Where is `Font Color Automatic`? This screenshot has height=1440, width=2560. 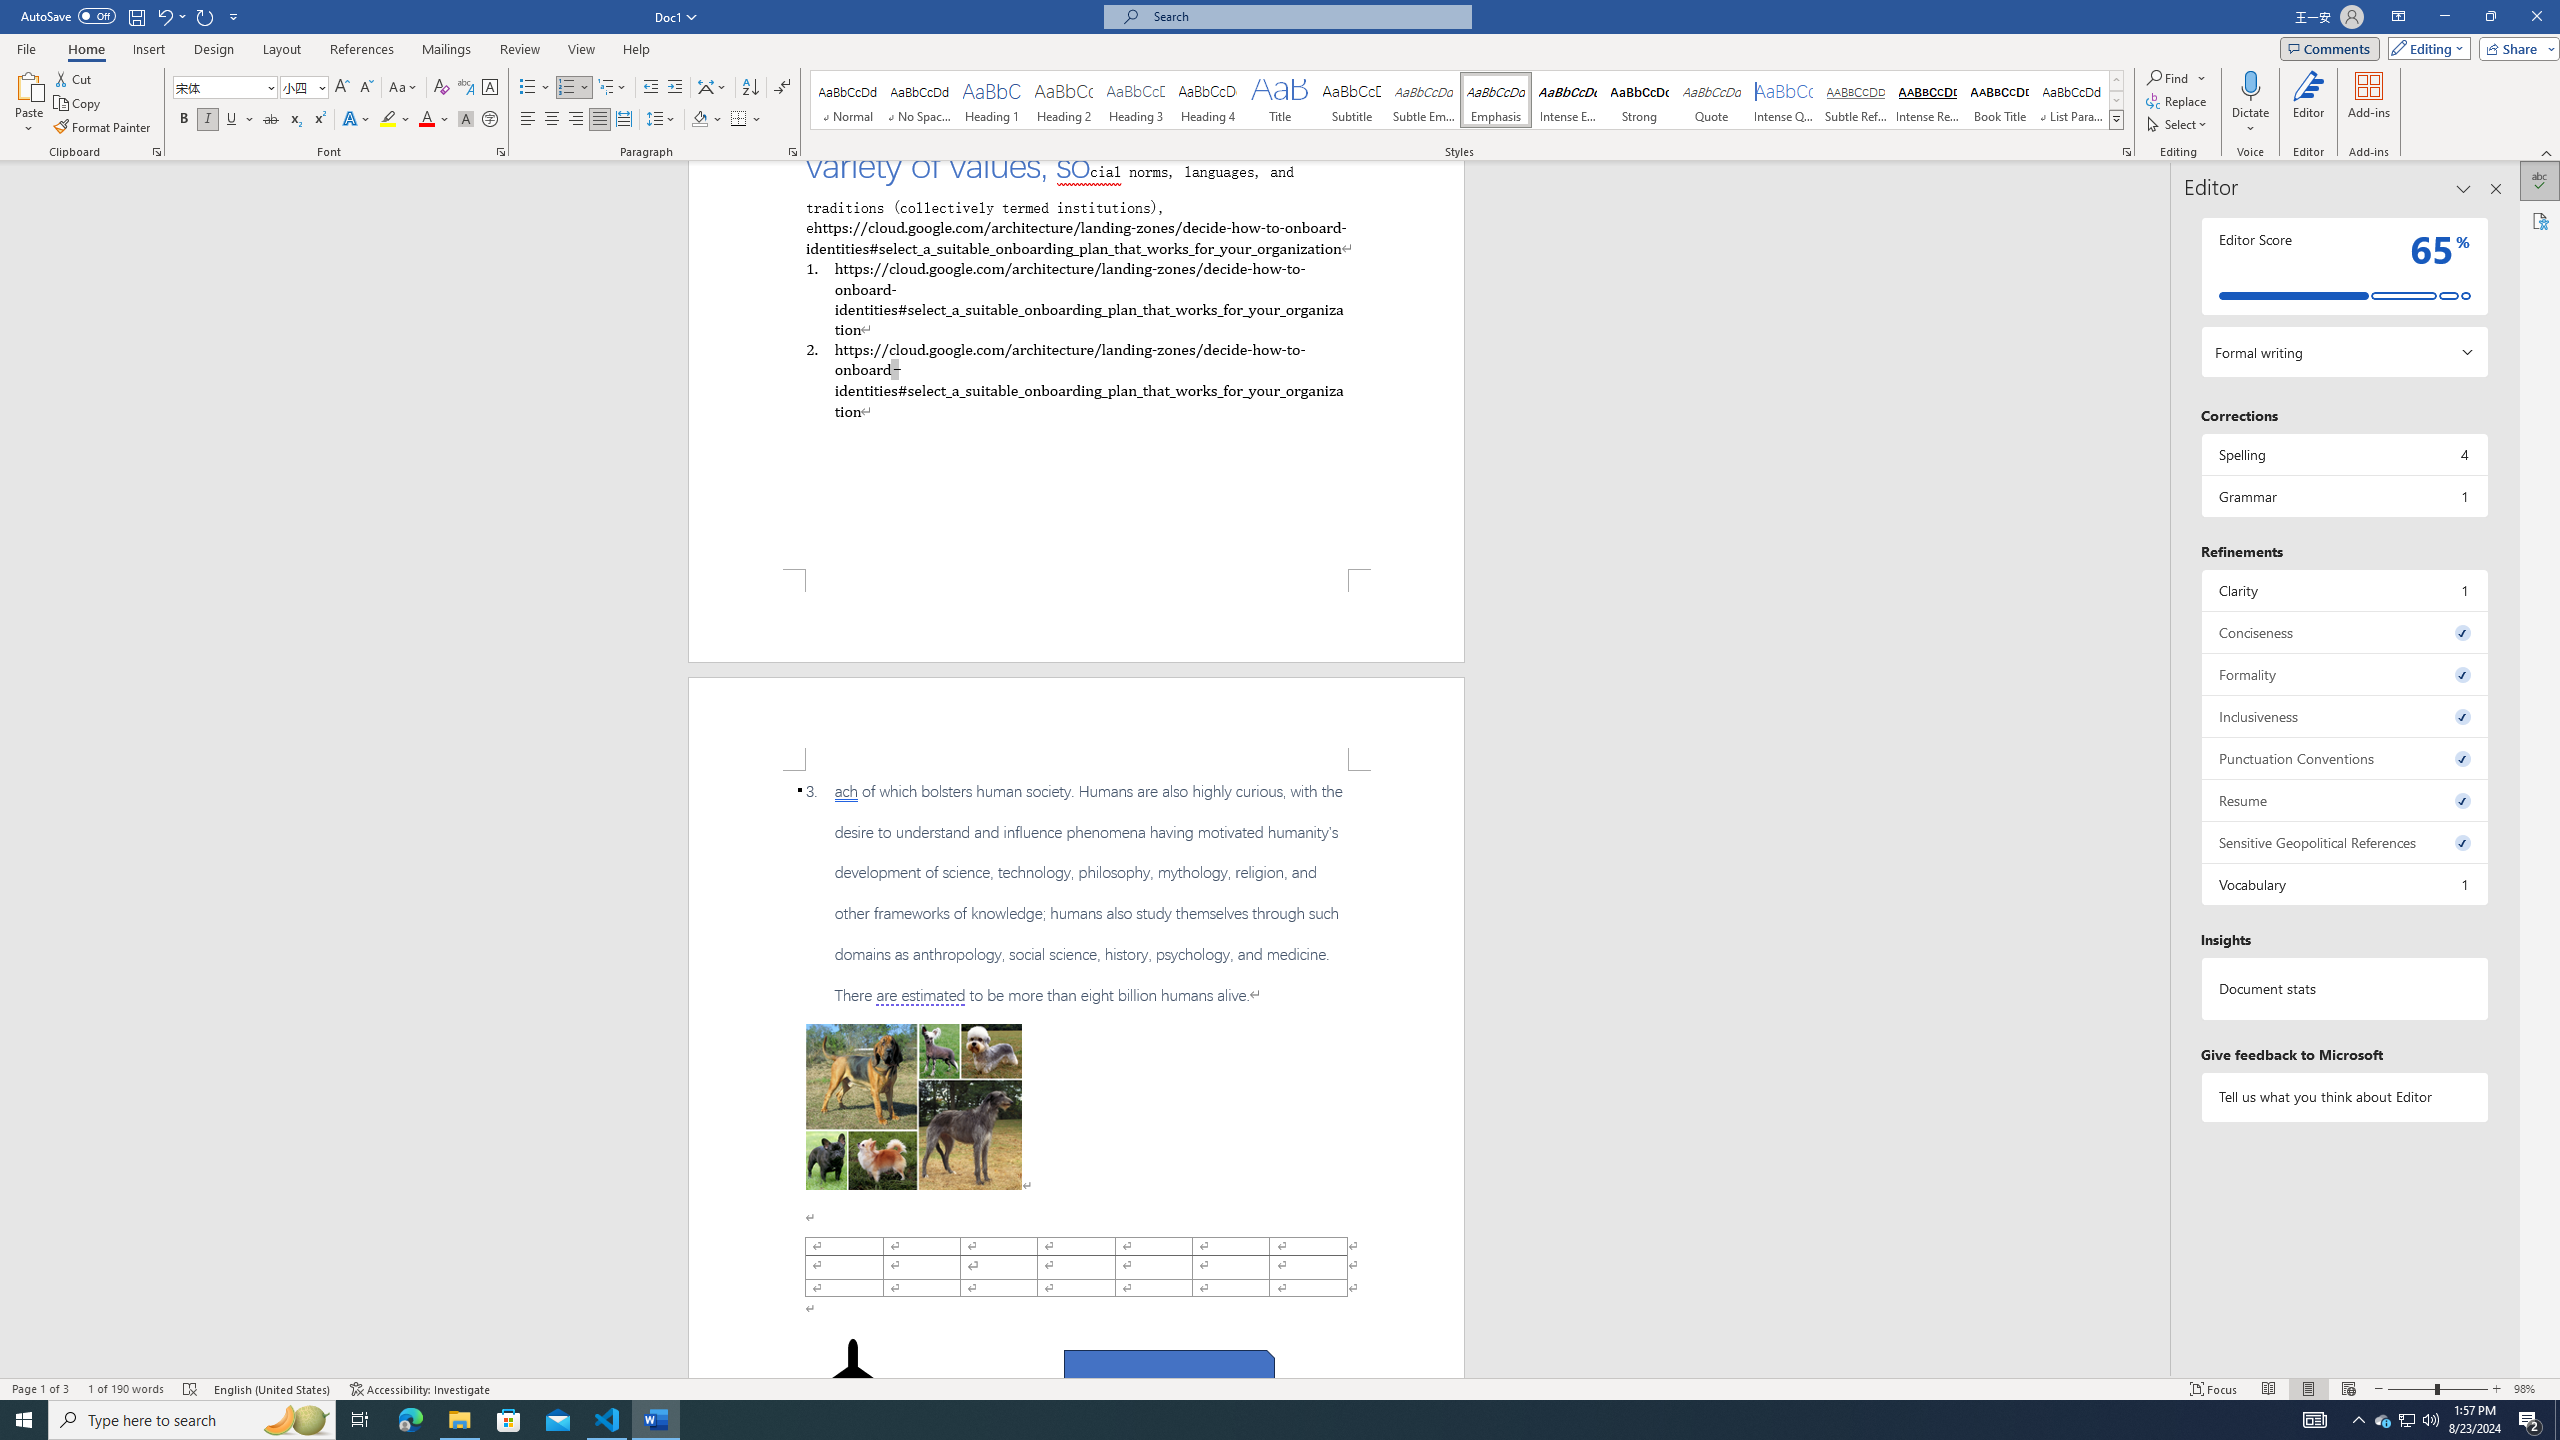 Font Color Automatic is located at coordinates (426, 120).